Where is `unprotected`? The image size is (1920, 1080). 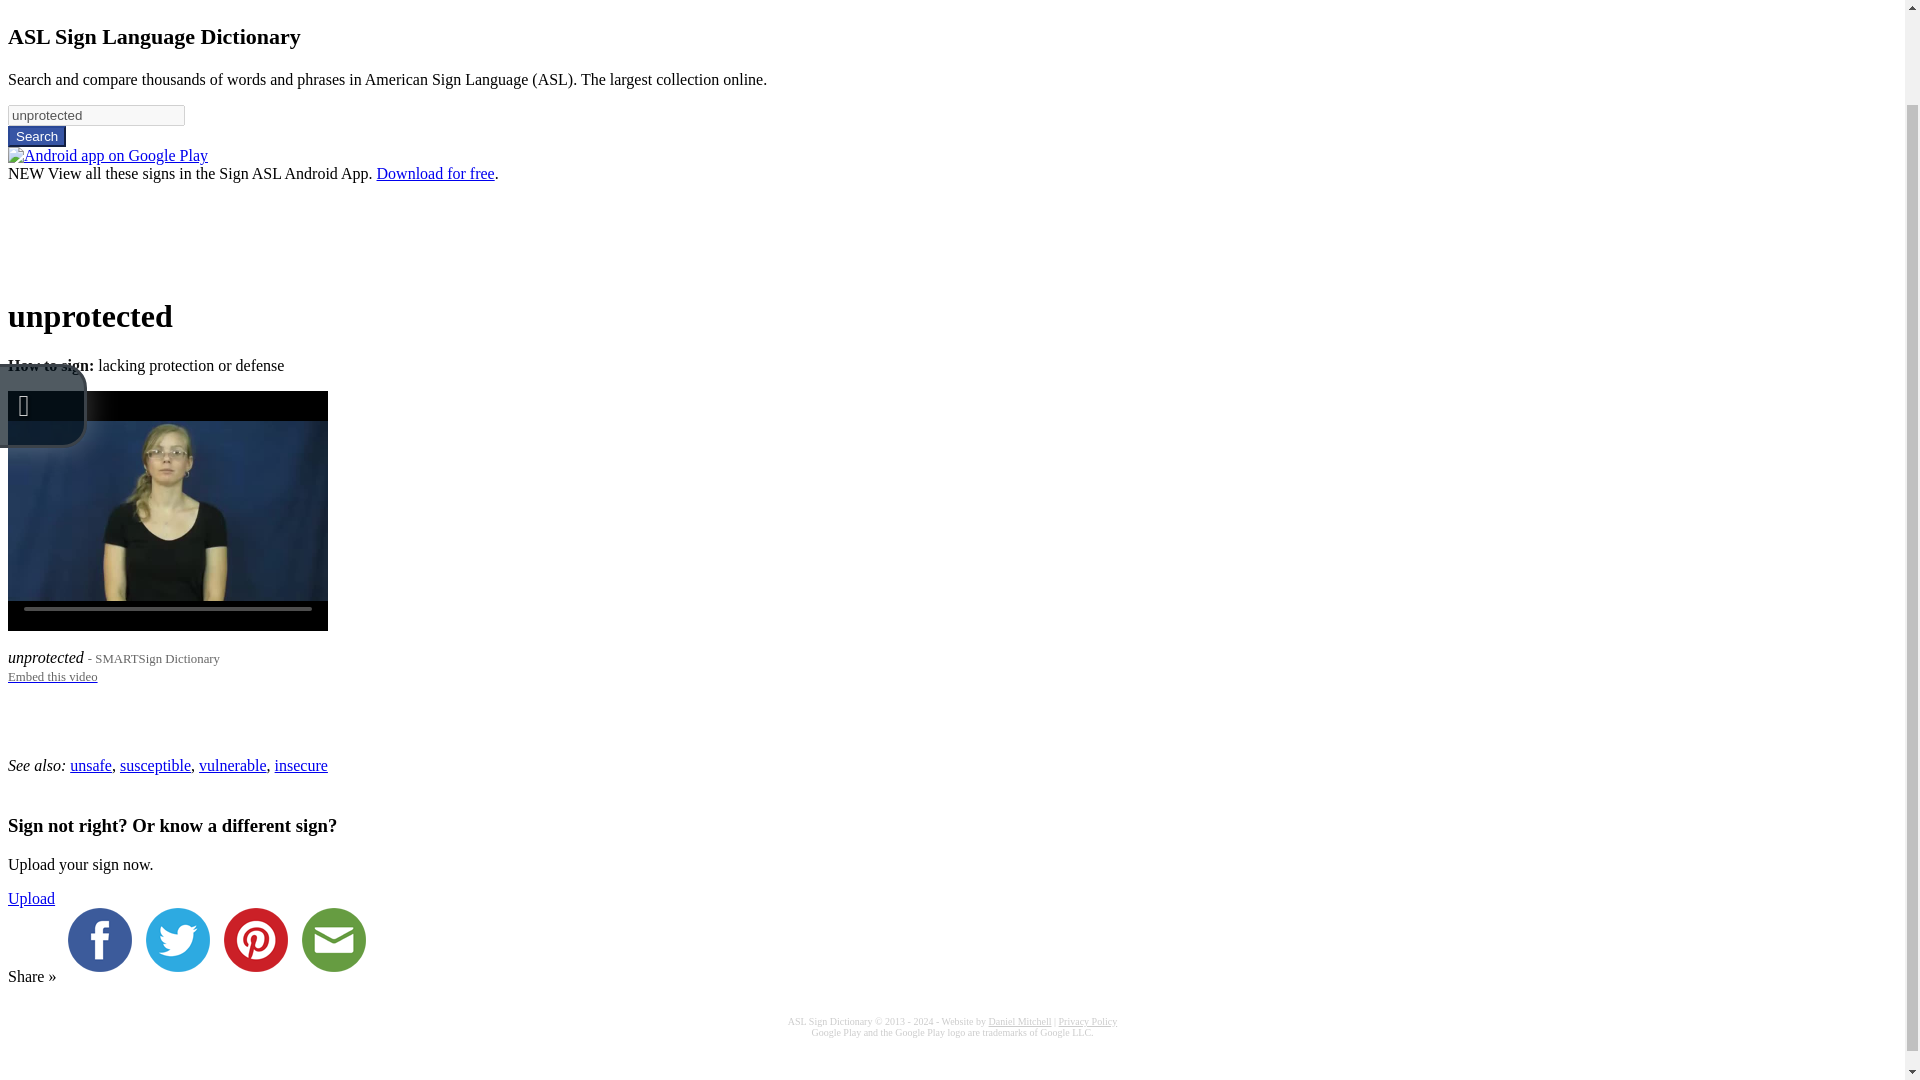
unprotected is located at coordinates (96, 115).